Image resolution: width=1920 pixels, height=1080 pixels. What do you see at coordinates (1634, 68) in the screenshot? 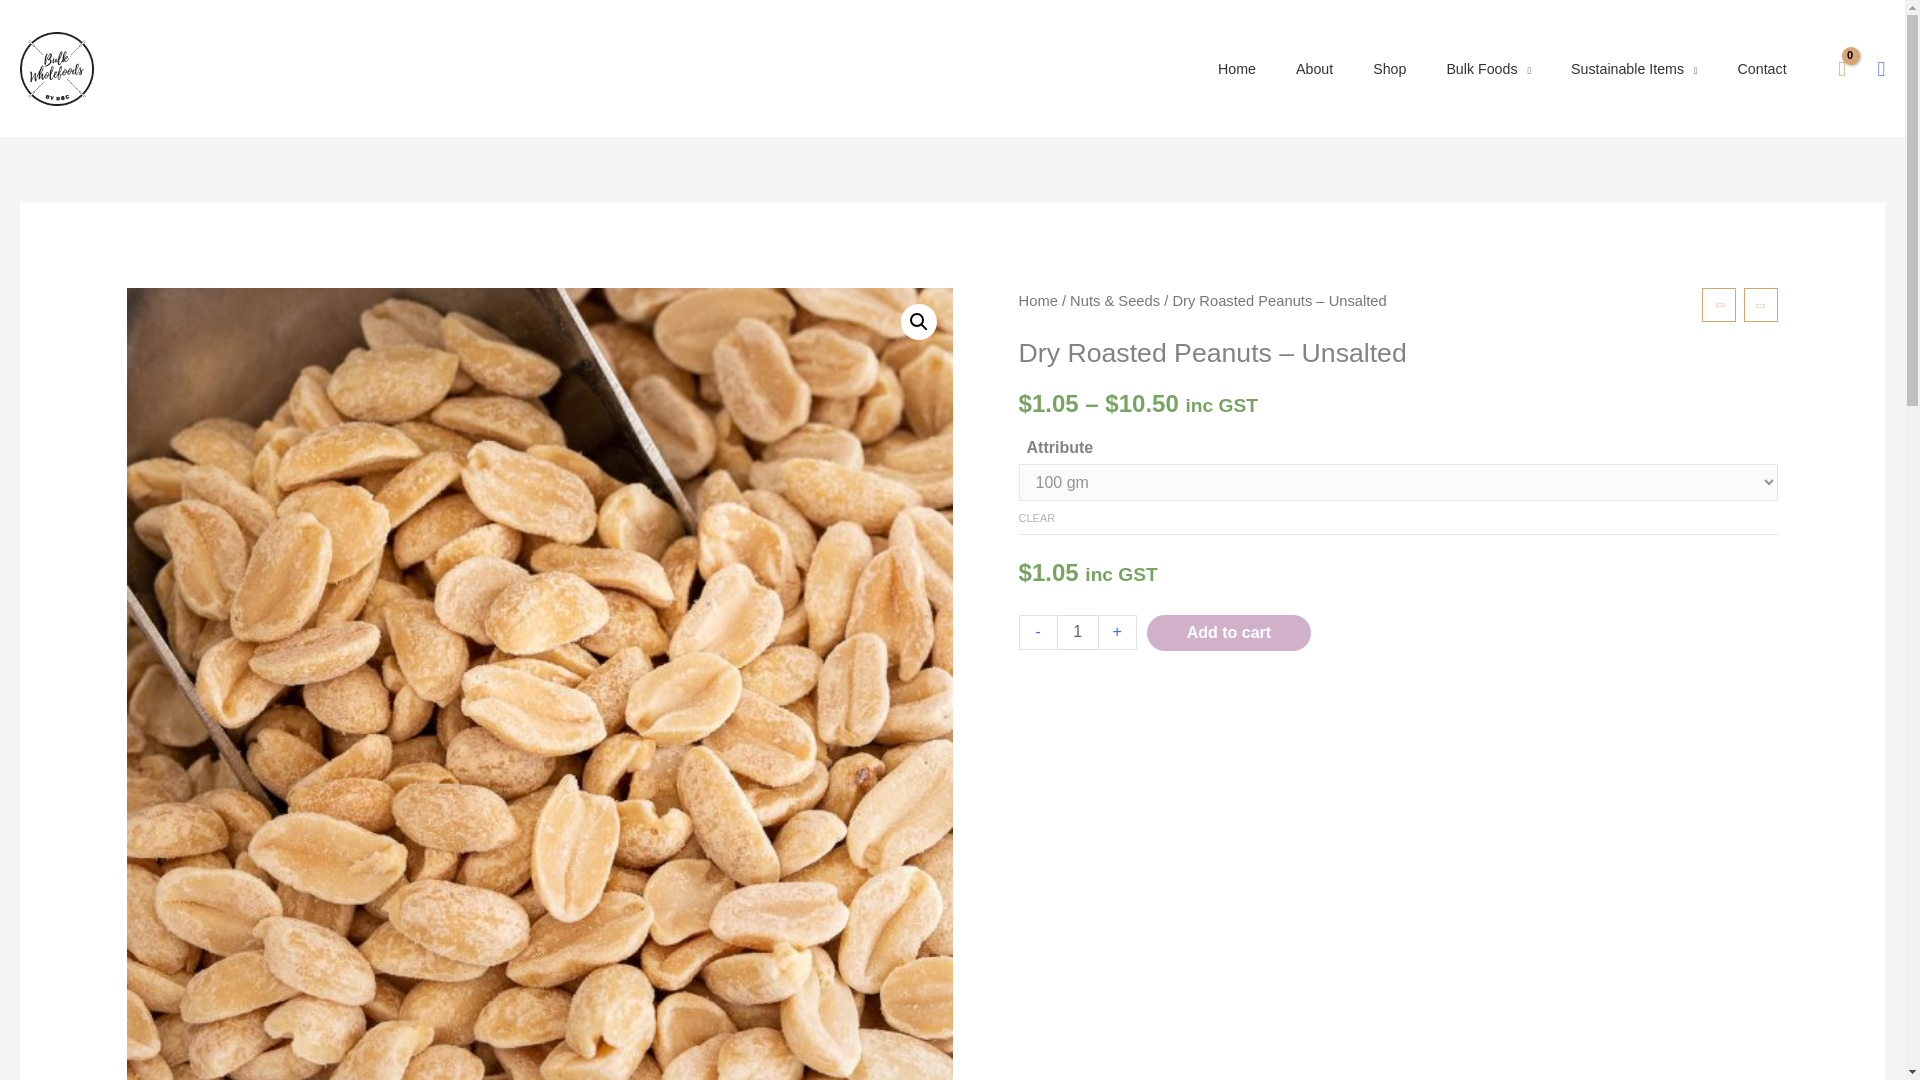
I see `Sustainable Items` at bounding box center [1634, 68].